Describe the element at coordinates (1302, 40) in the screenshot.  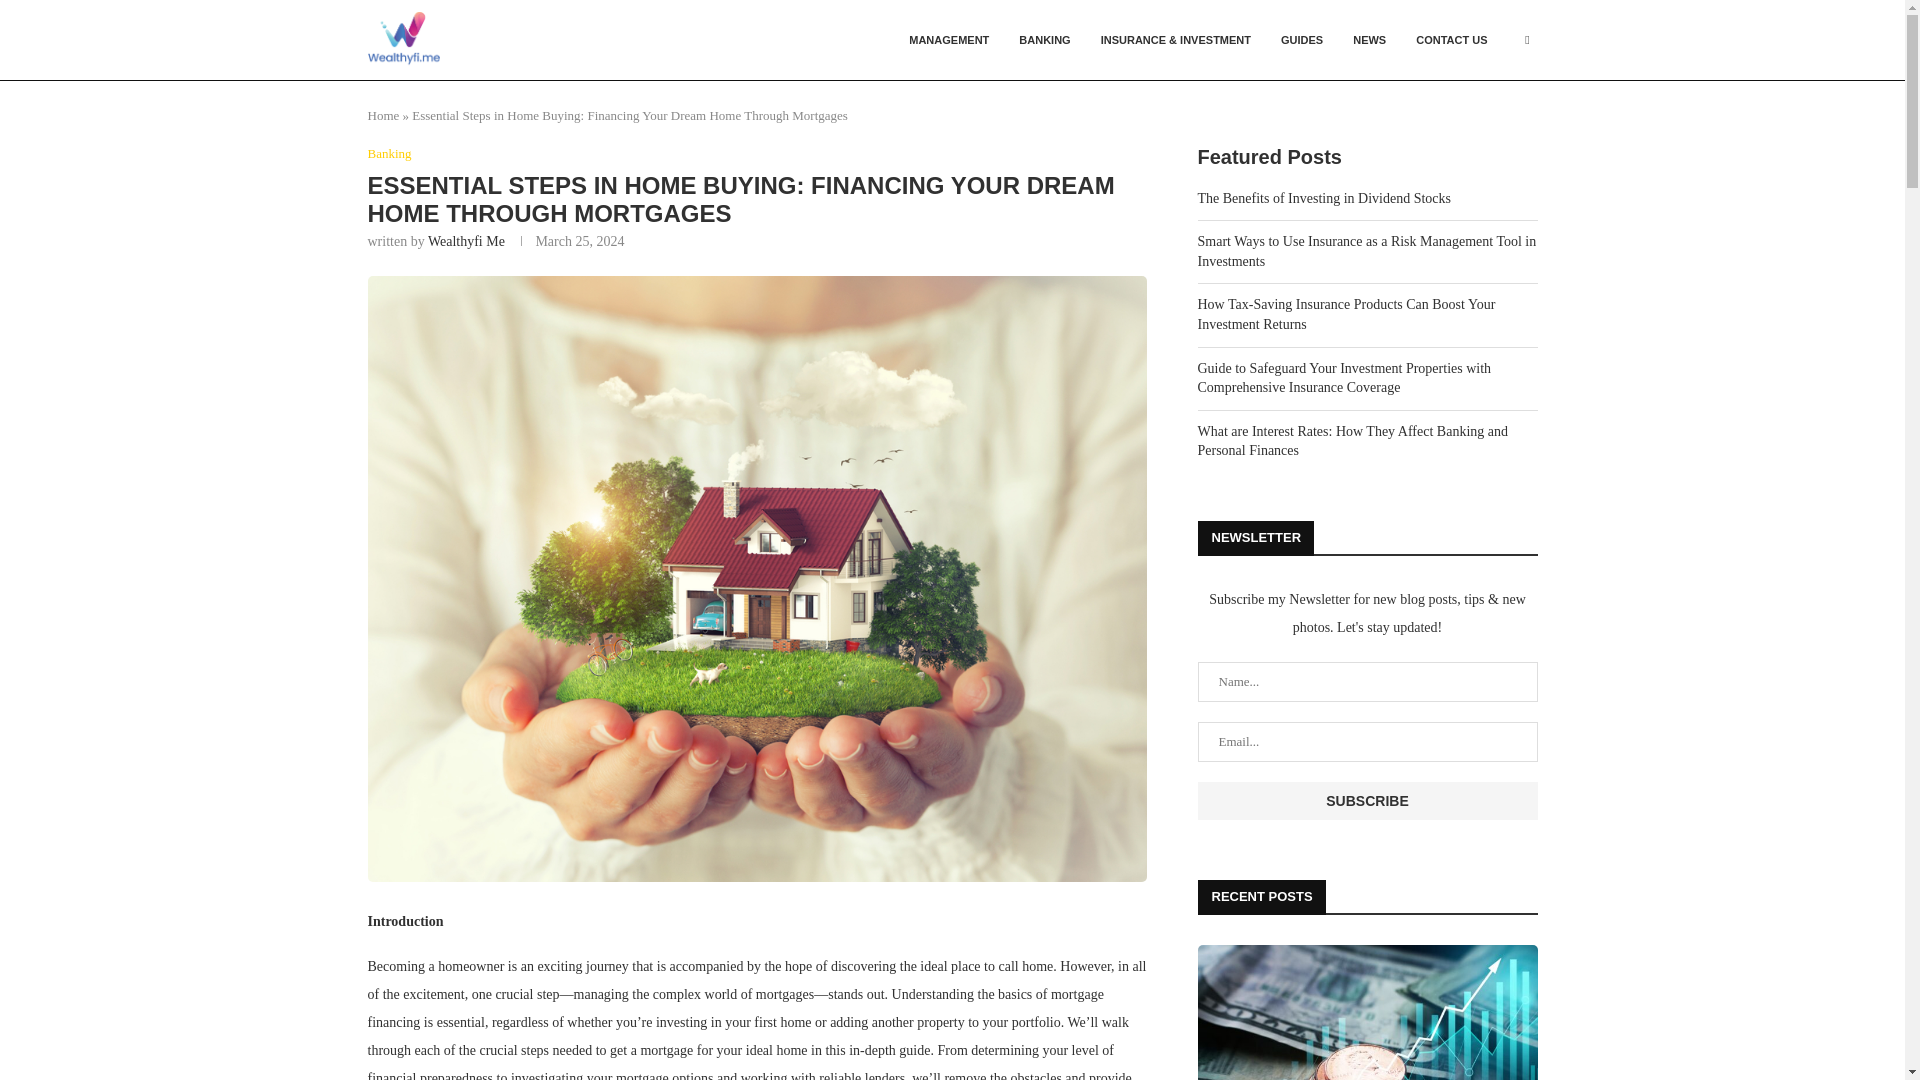
I see `GUIDES` at that location.